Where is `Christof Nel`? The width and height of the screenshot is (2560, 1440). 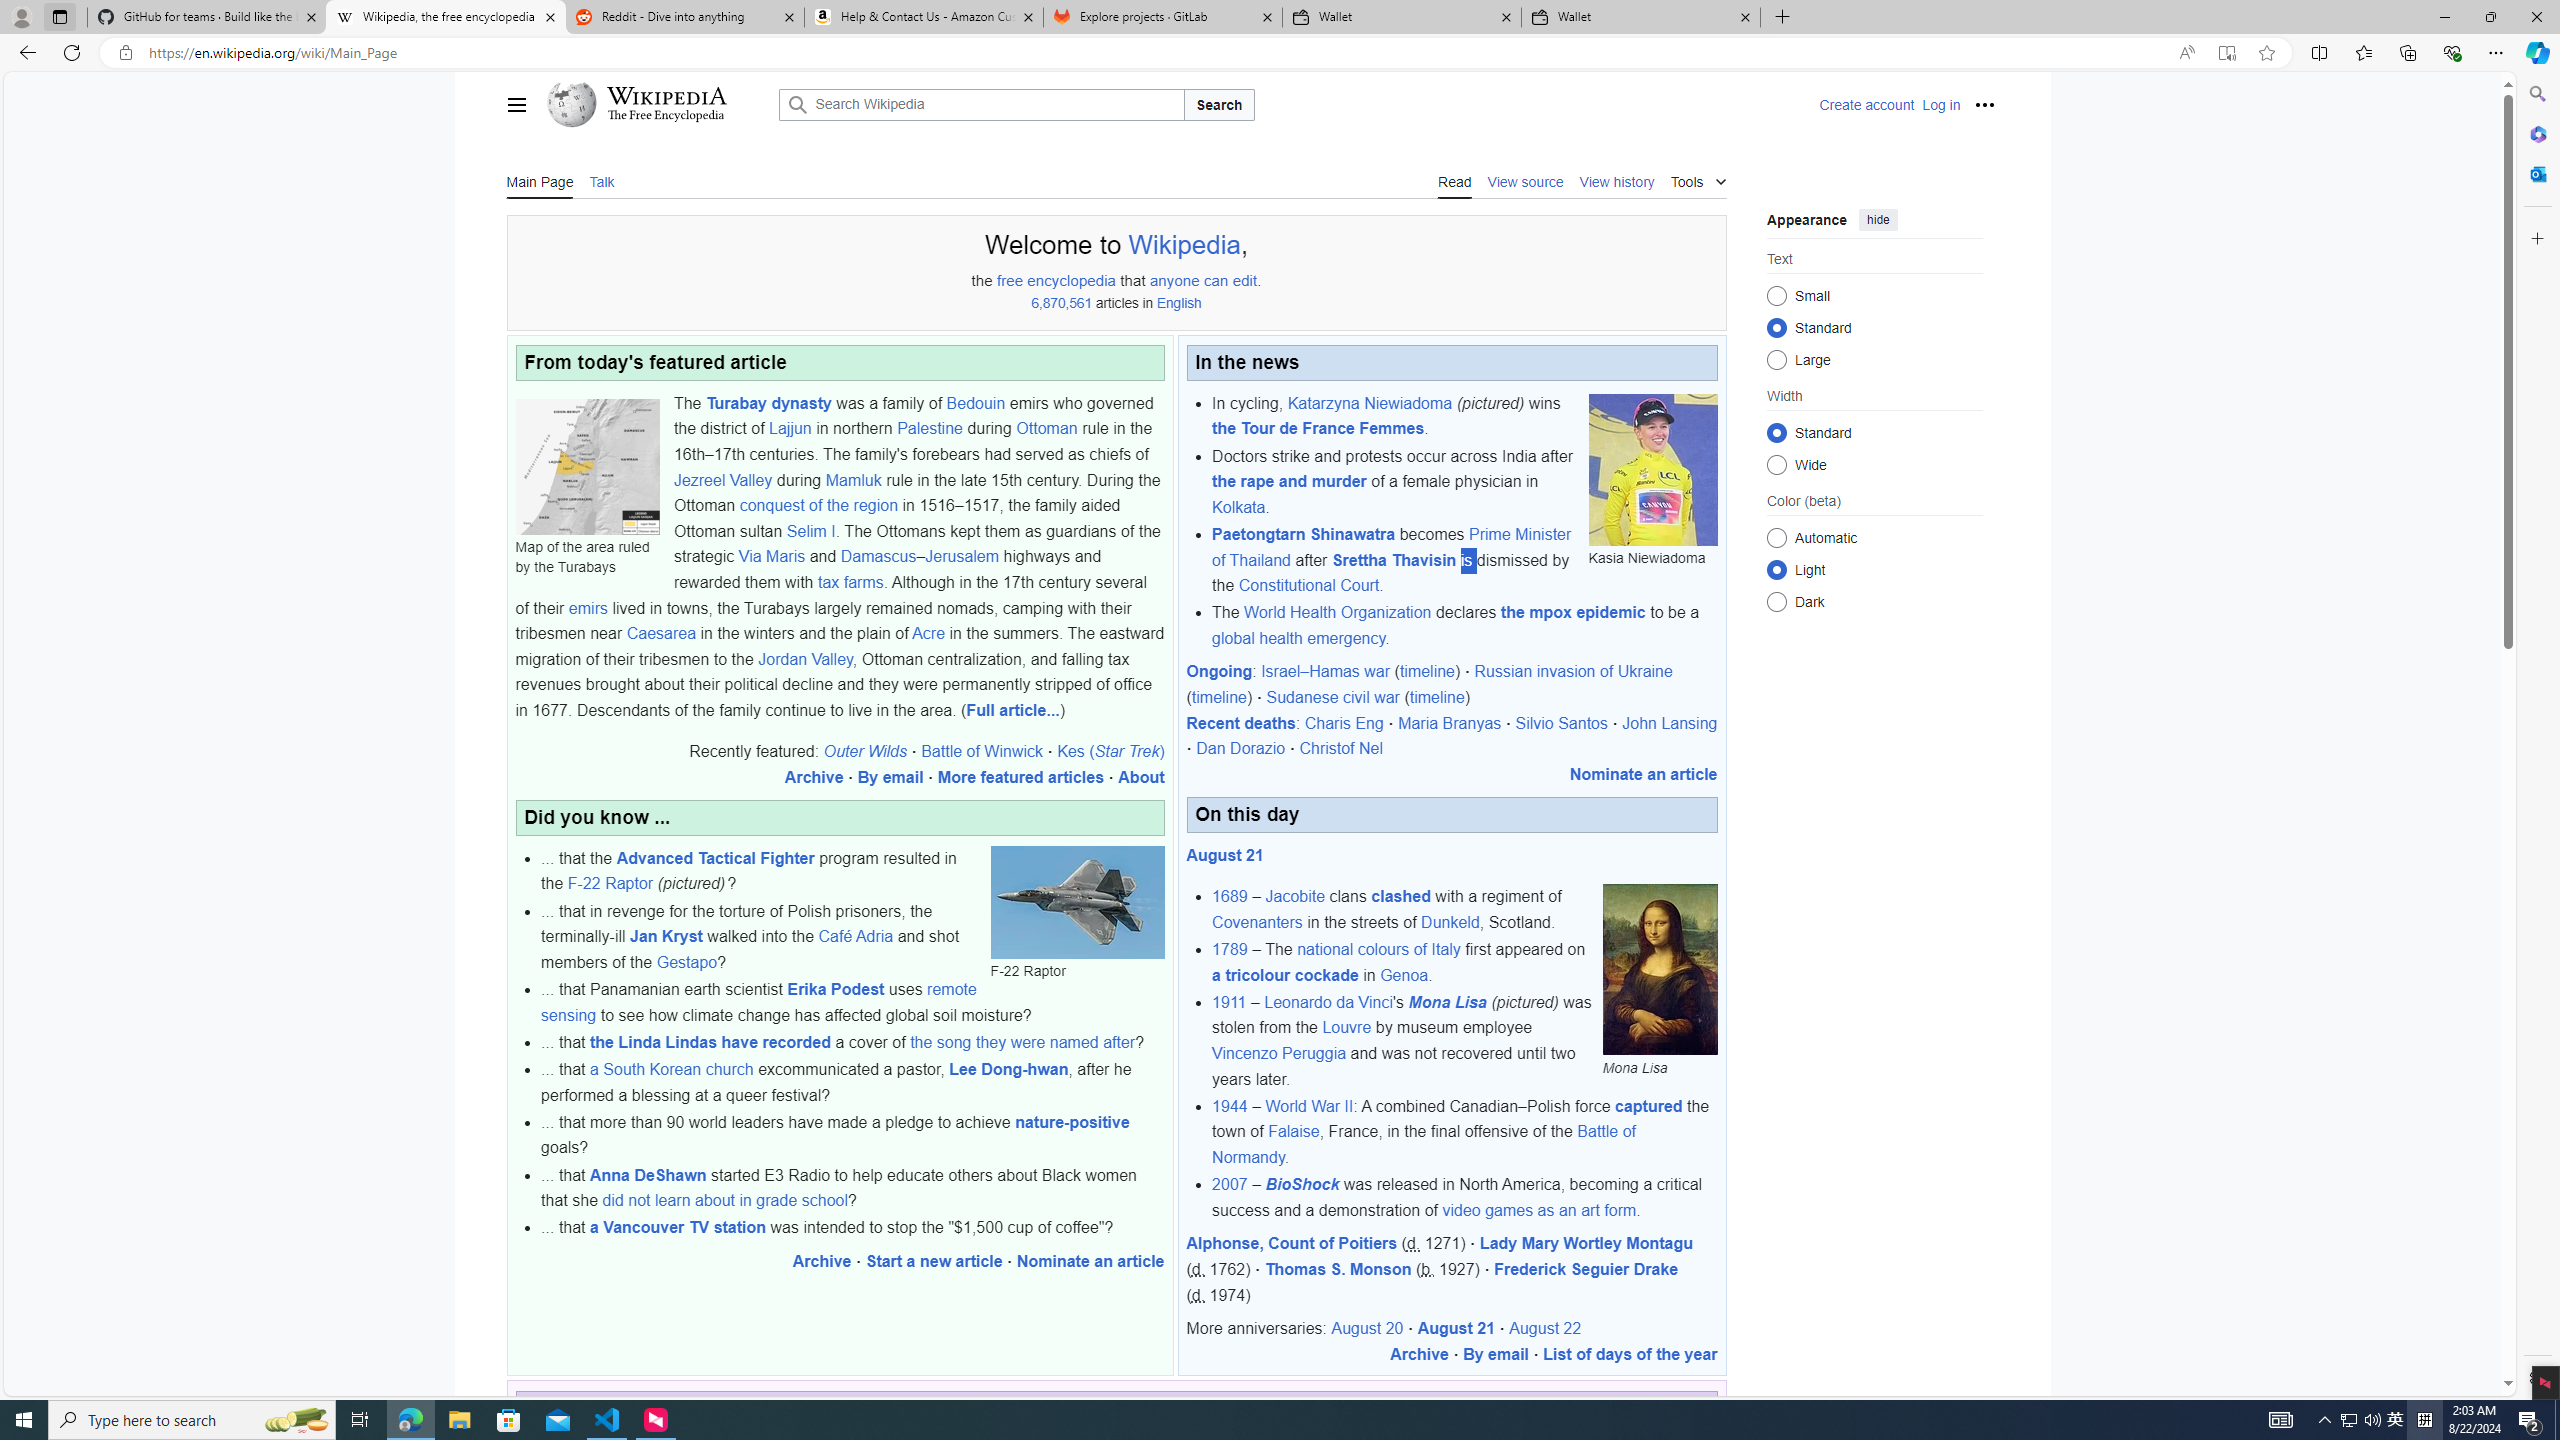 Christof Nel is located at coordinates (1340, 748).